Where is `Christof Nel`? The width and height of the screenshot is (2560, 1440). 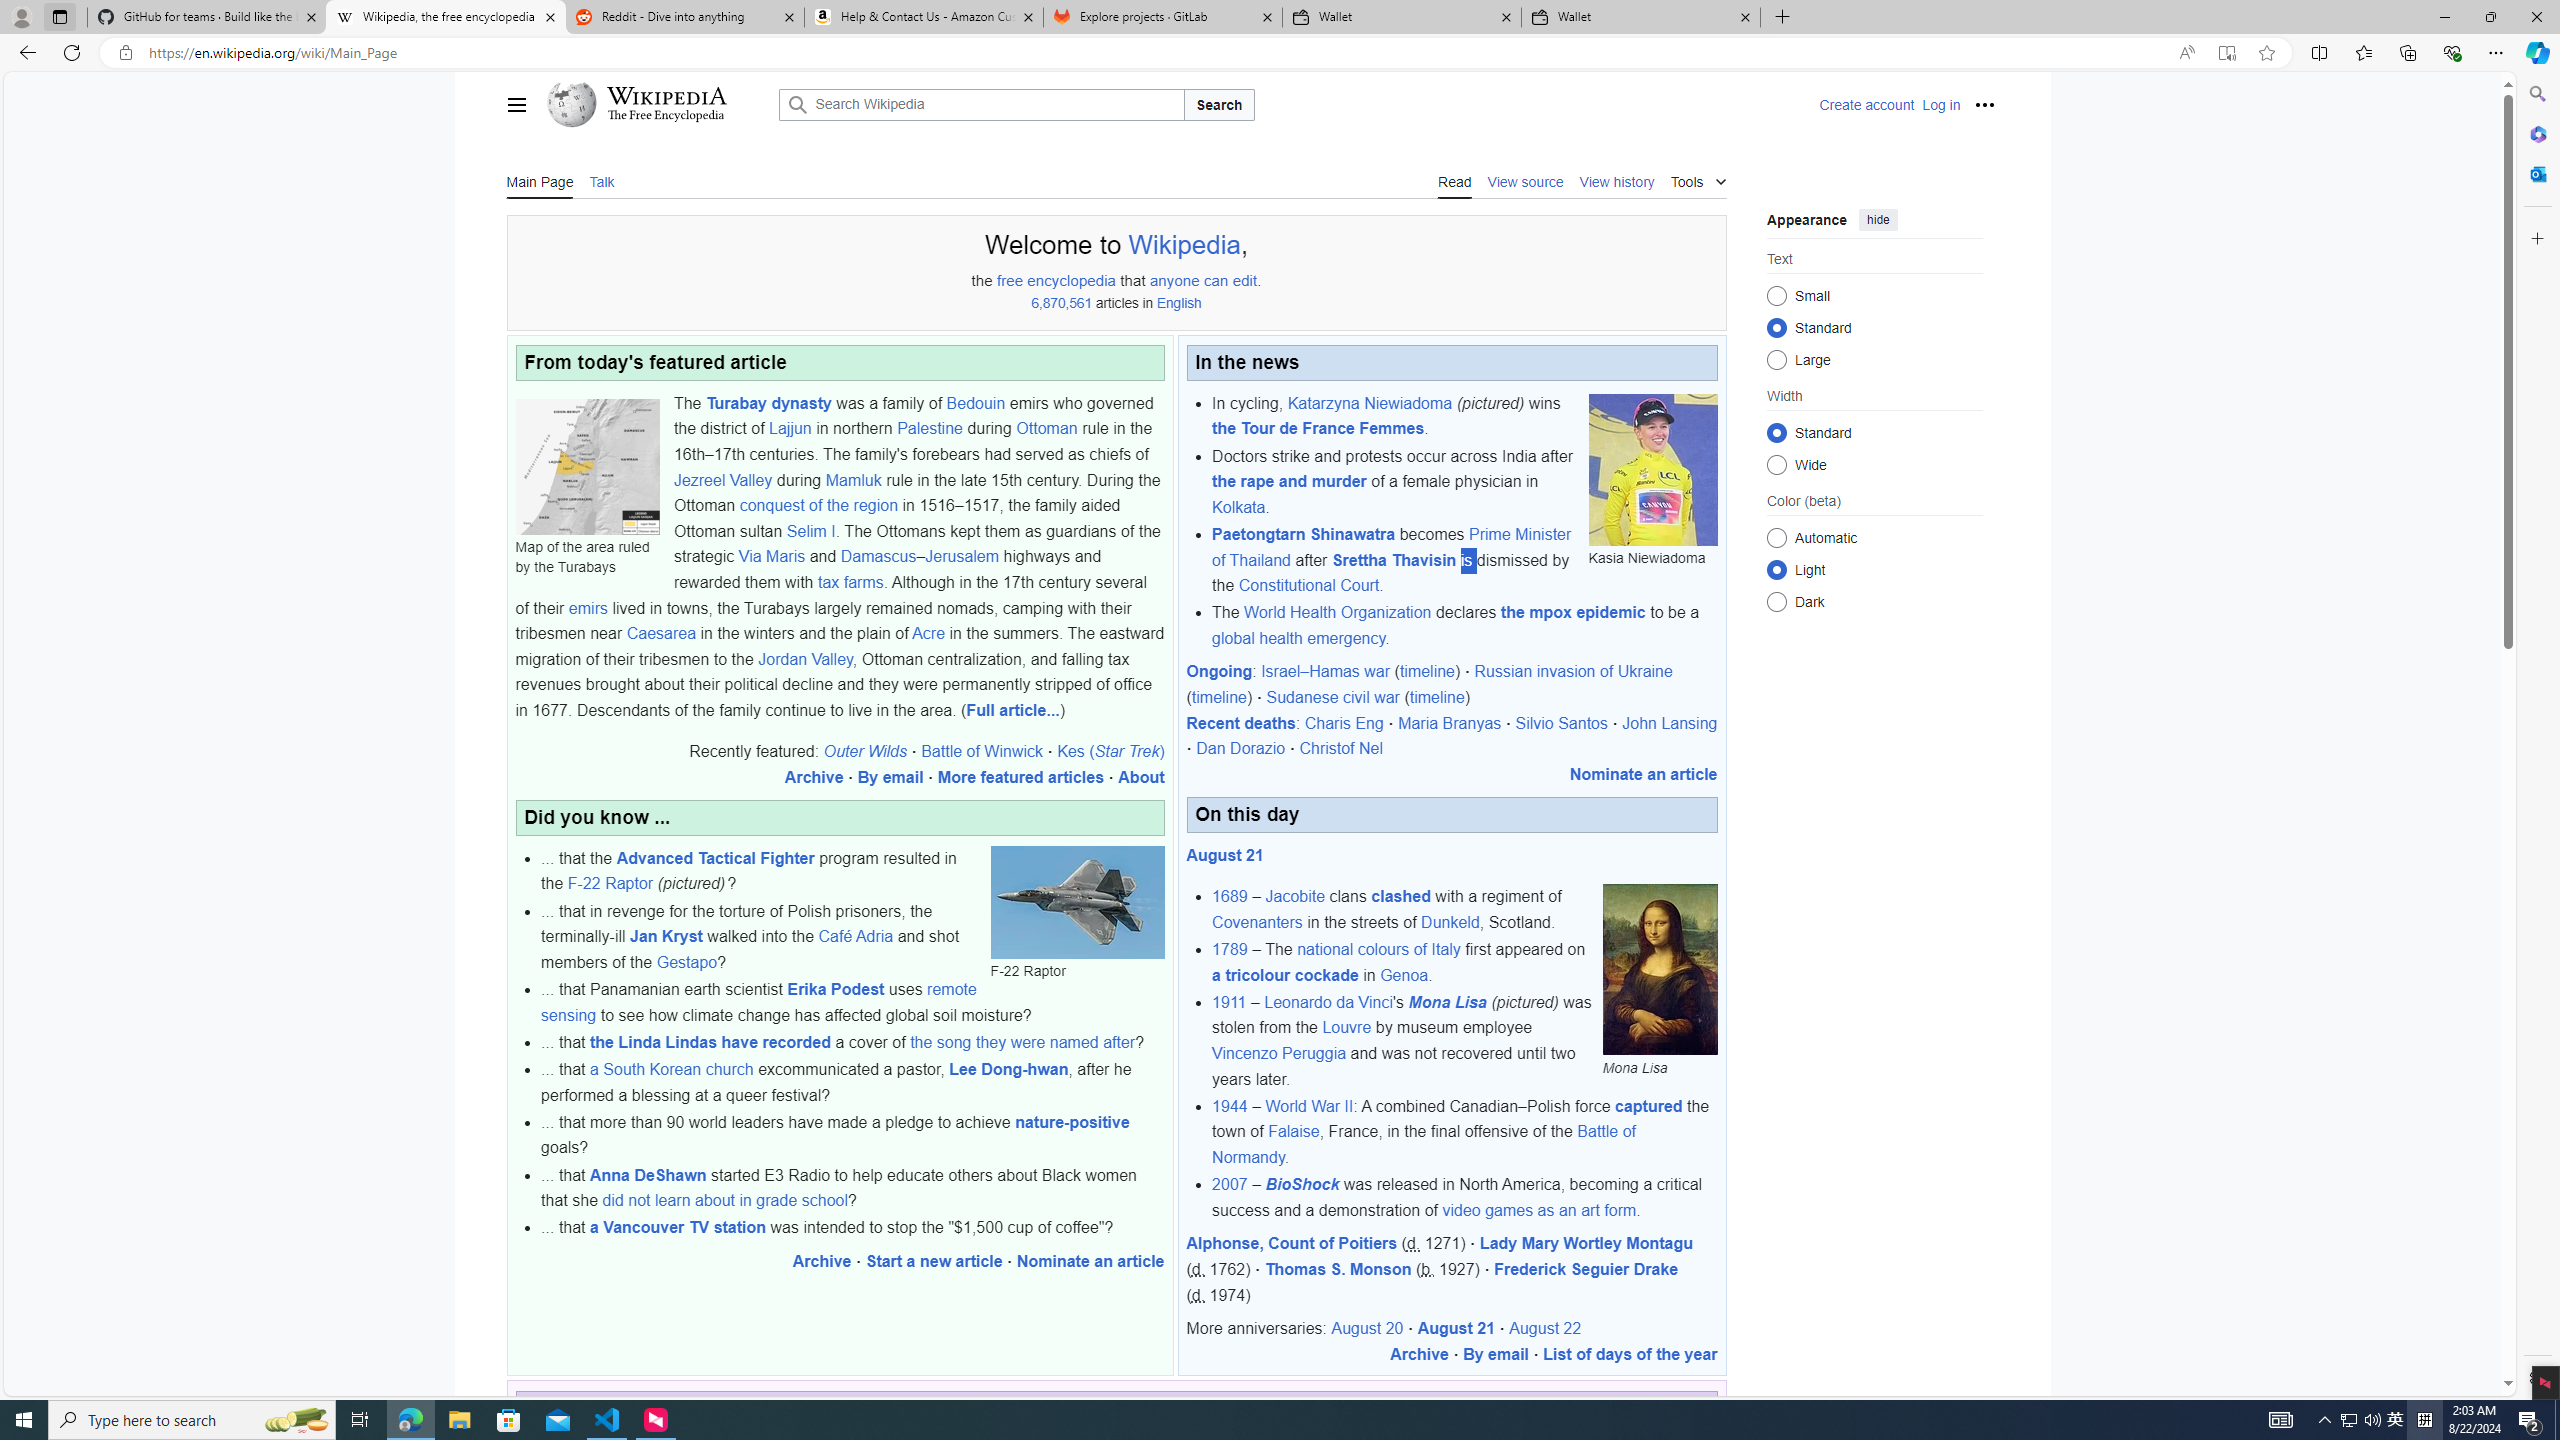 Christof Nel is located at coordinates (1340, 748).